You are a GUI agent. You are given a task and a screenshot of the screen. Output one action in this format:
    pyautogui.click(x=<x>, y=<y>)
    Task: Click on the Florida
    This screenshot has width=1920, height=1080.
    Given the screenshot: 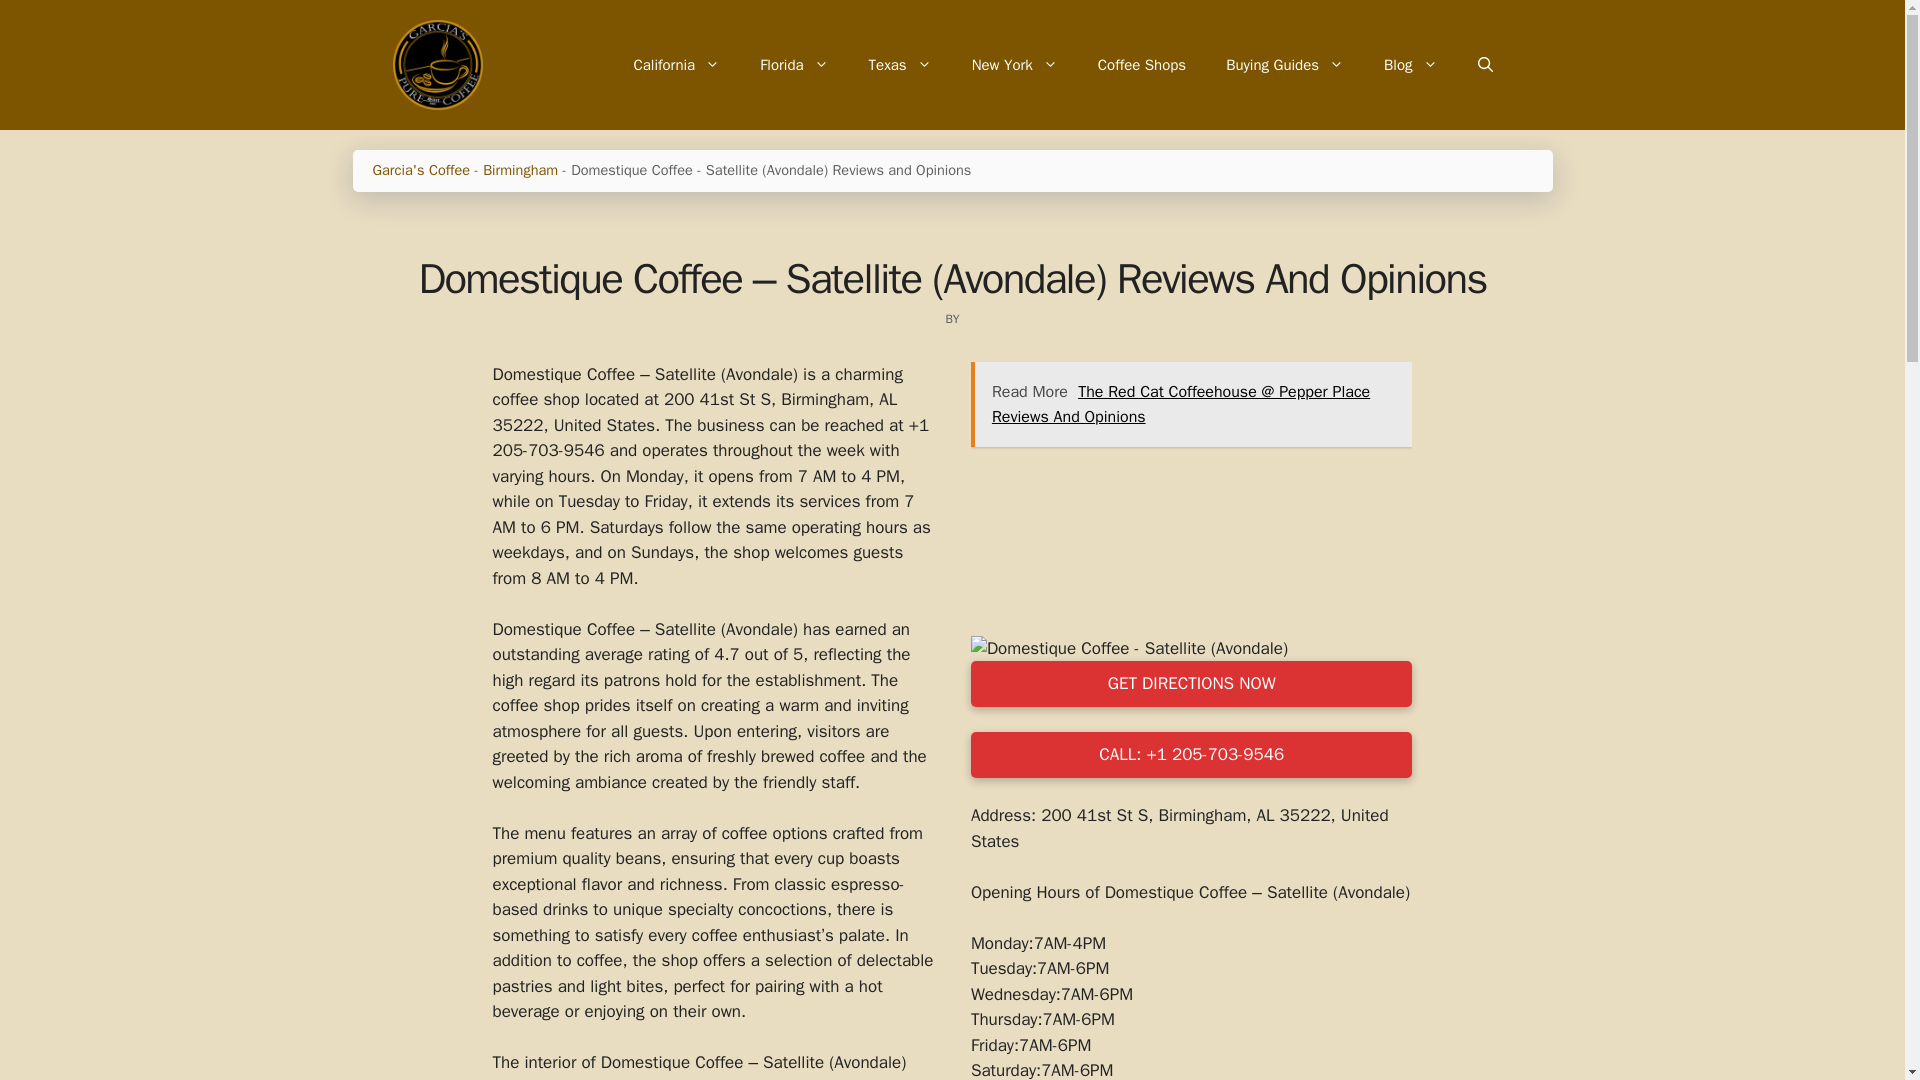 What is the action you would take?
    pyautogui.click(x=794, y=64)
    